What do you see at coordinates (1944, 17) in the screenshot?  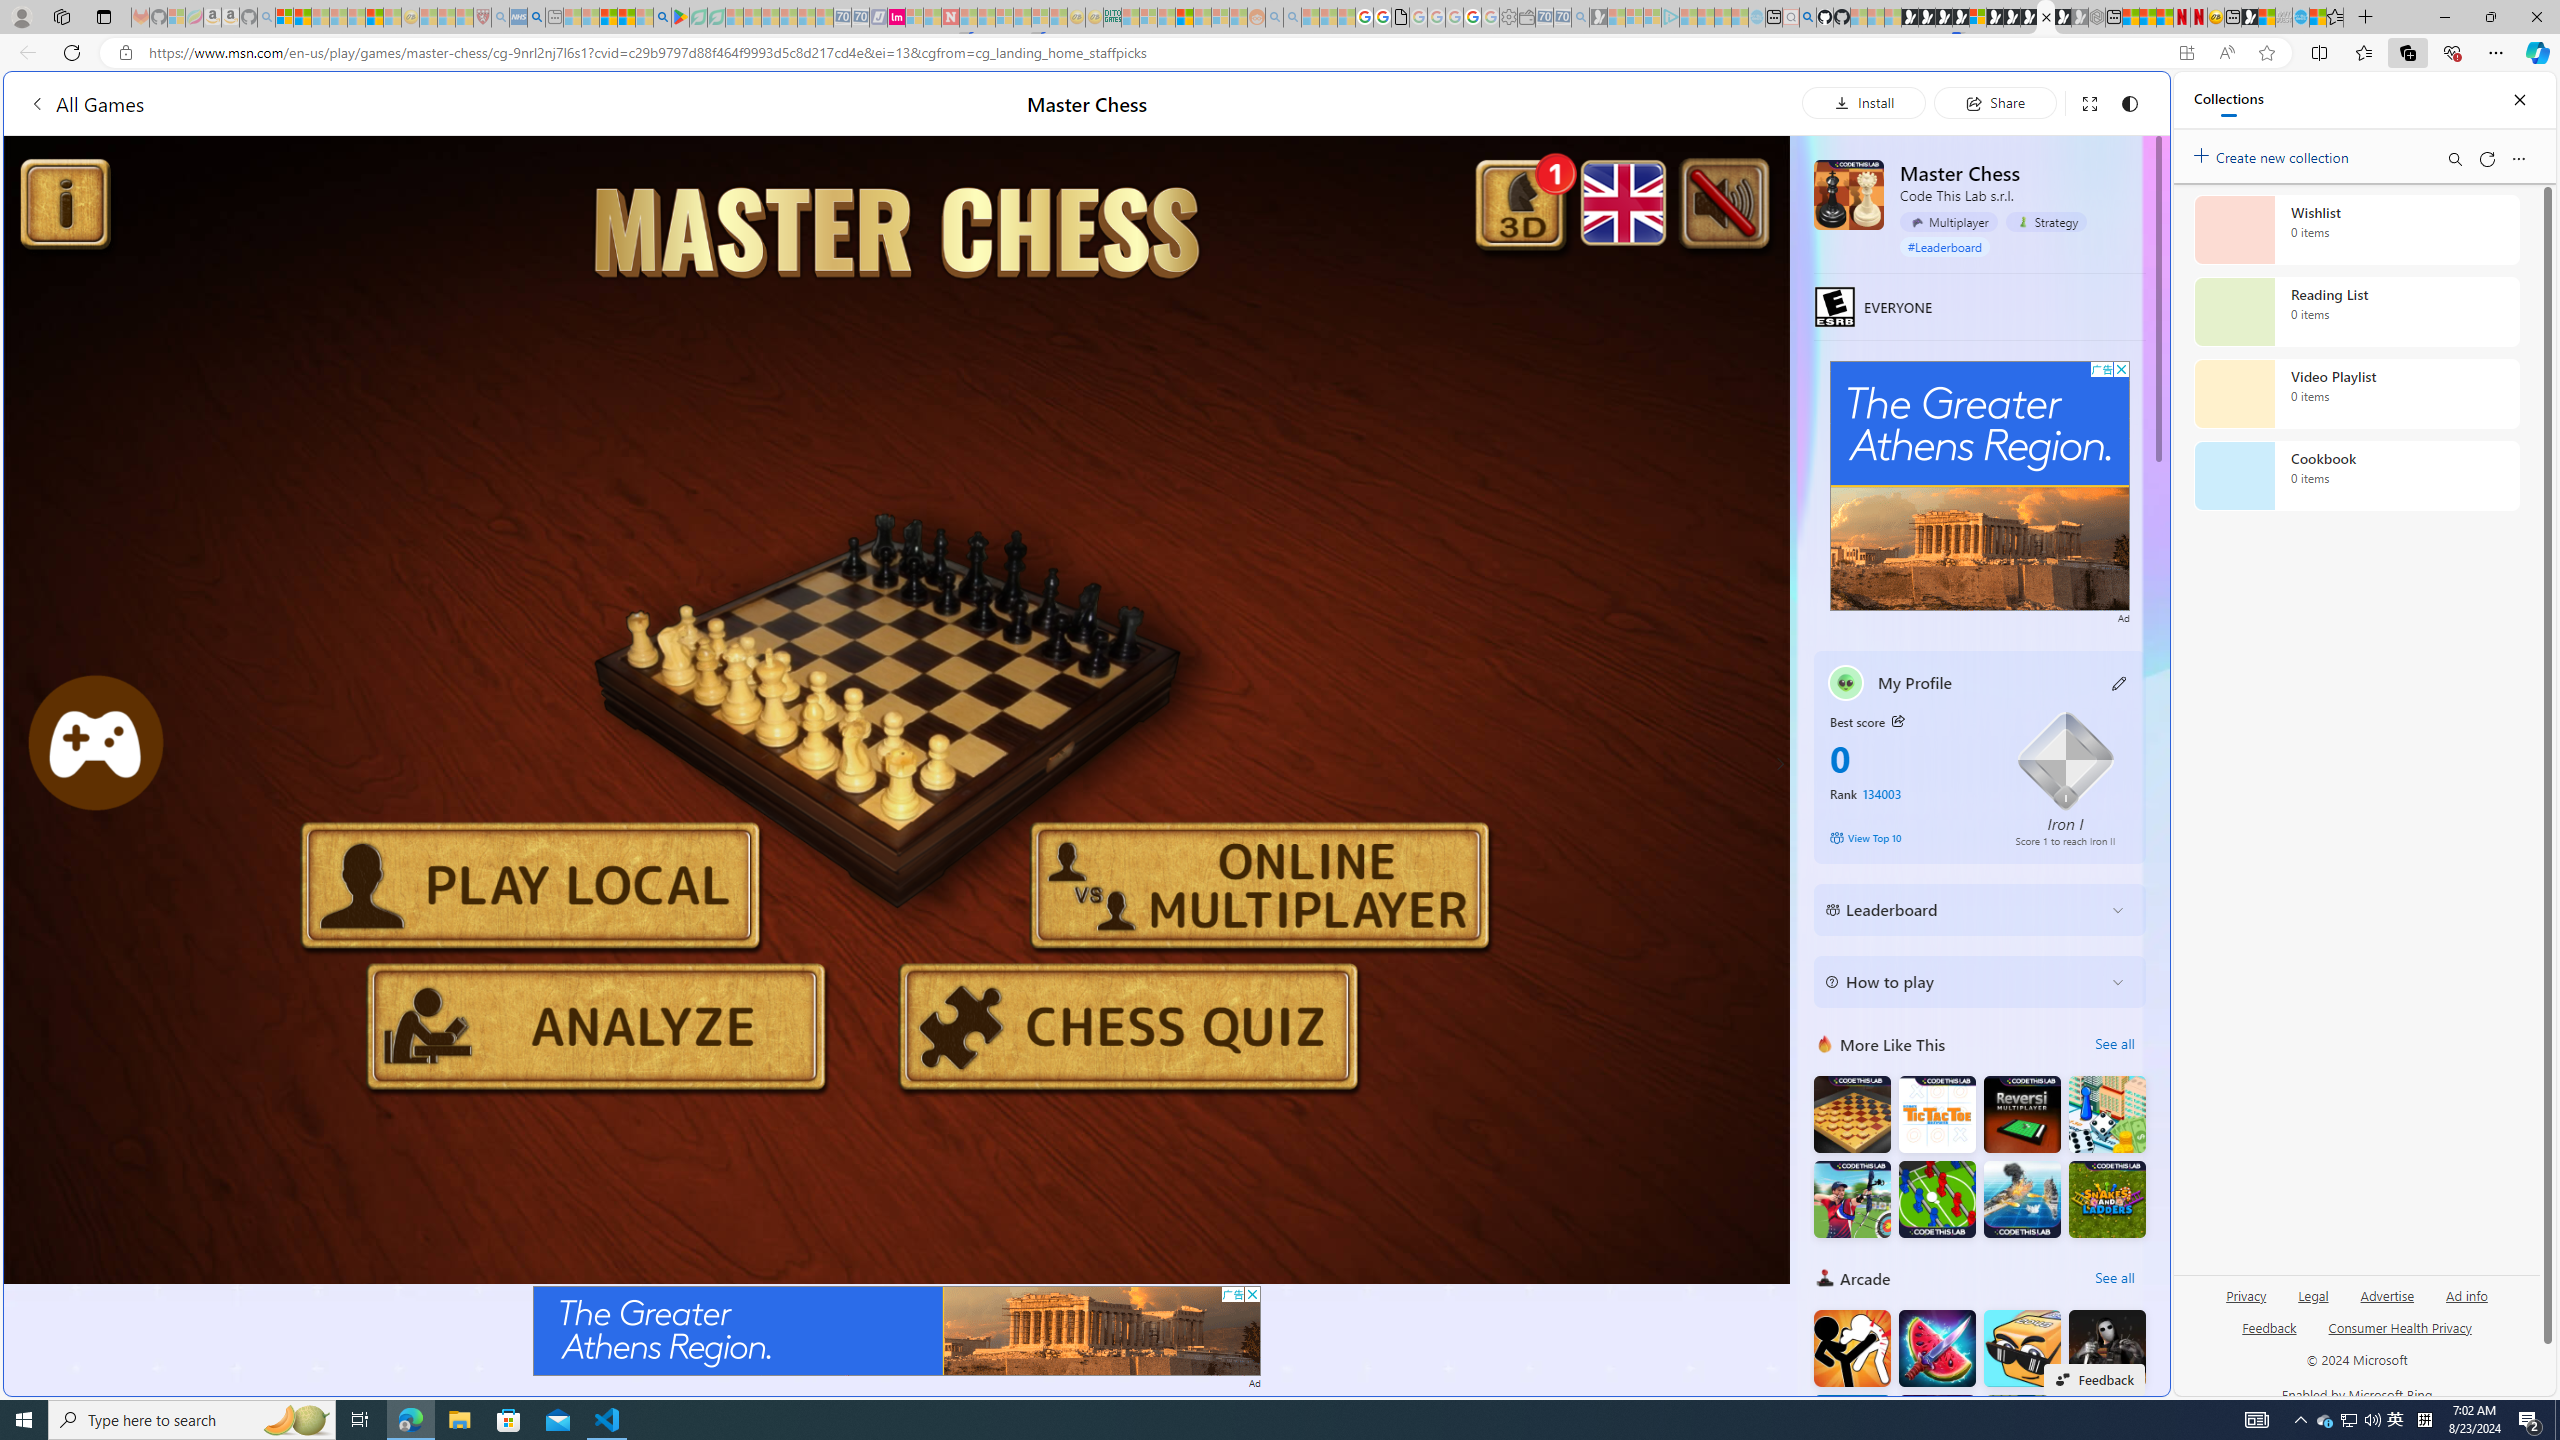 I see `Play Cave FRVR in your browser | Games from Microsoft Start` at bounding box center [1944, 17].